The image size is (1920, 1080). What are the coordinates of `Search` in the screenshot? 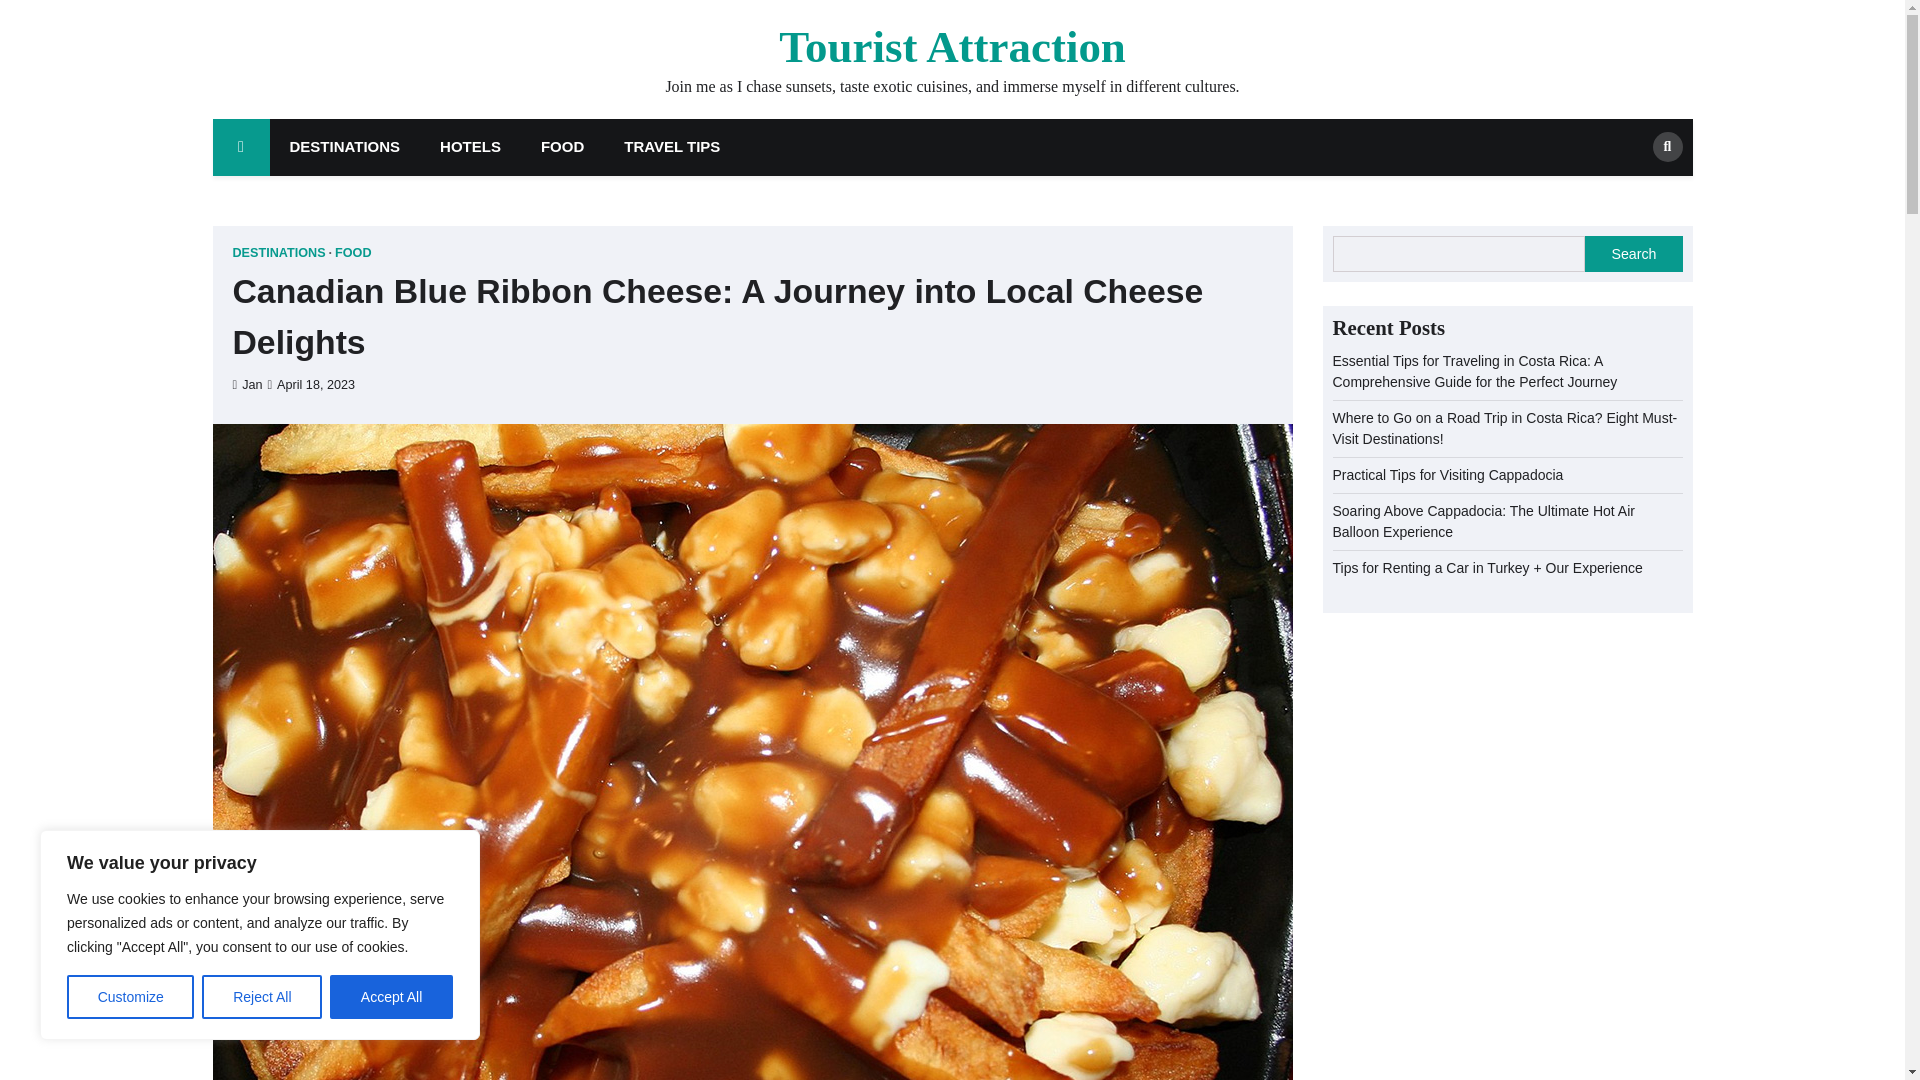 It's located at (1666, 146).